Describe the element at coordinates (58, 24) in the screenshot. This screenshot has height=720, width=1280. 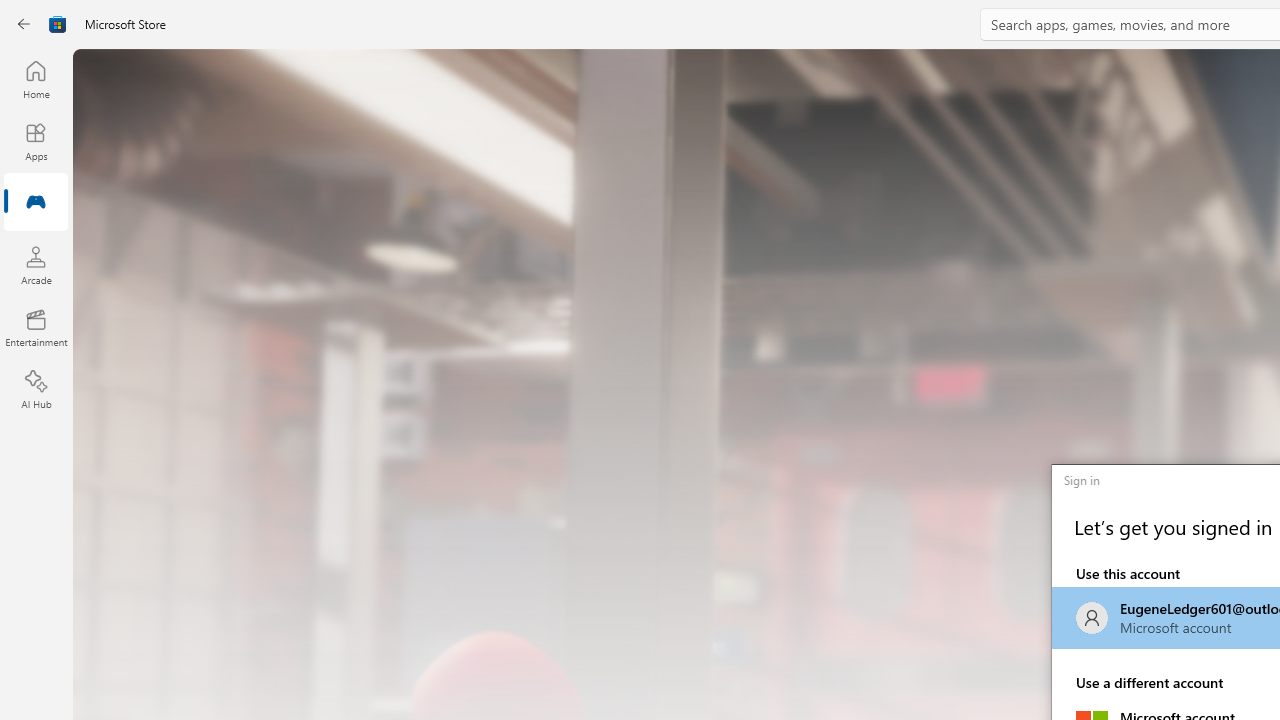
I see `Class: Image` at that location.